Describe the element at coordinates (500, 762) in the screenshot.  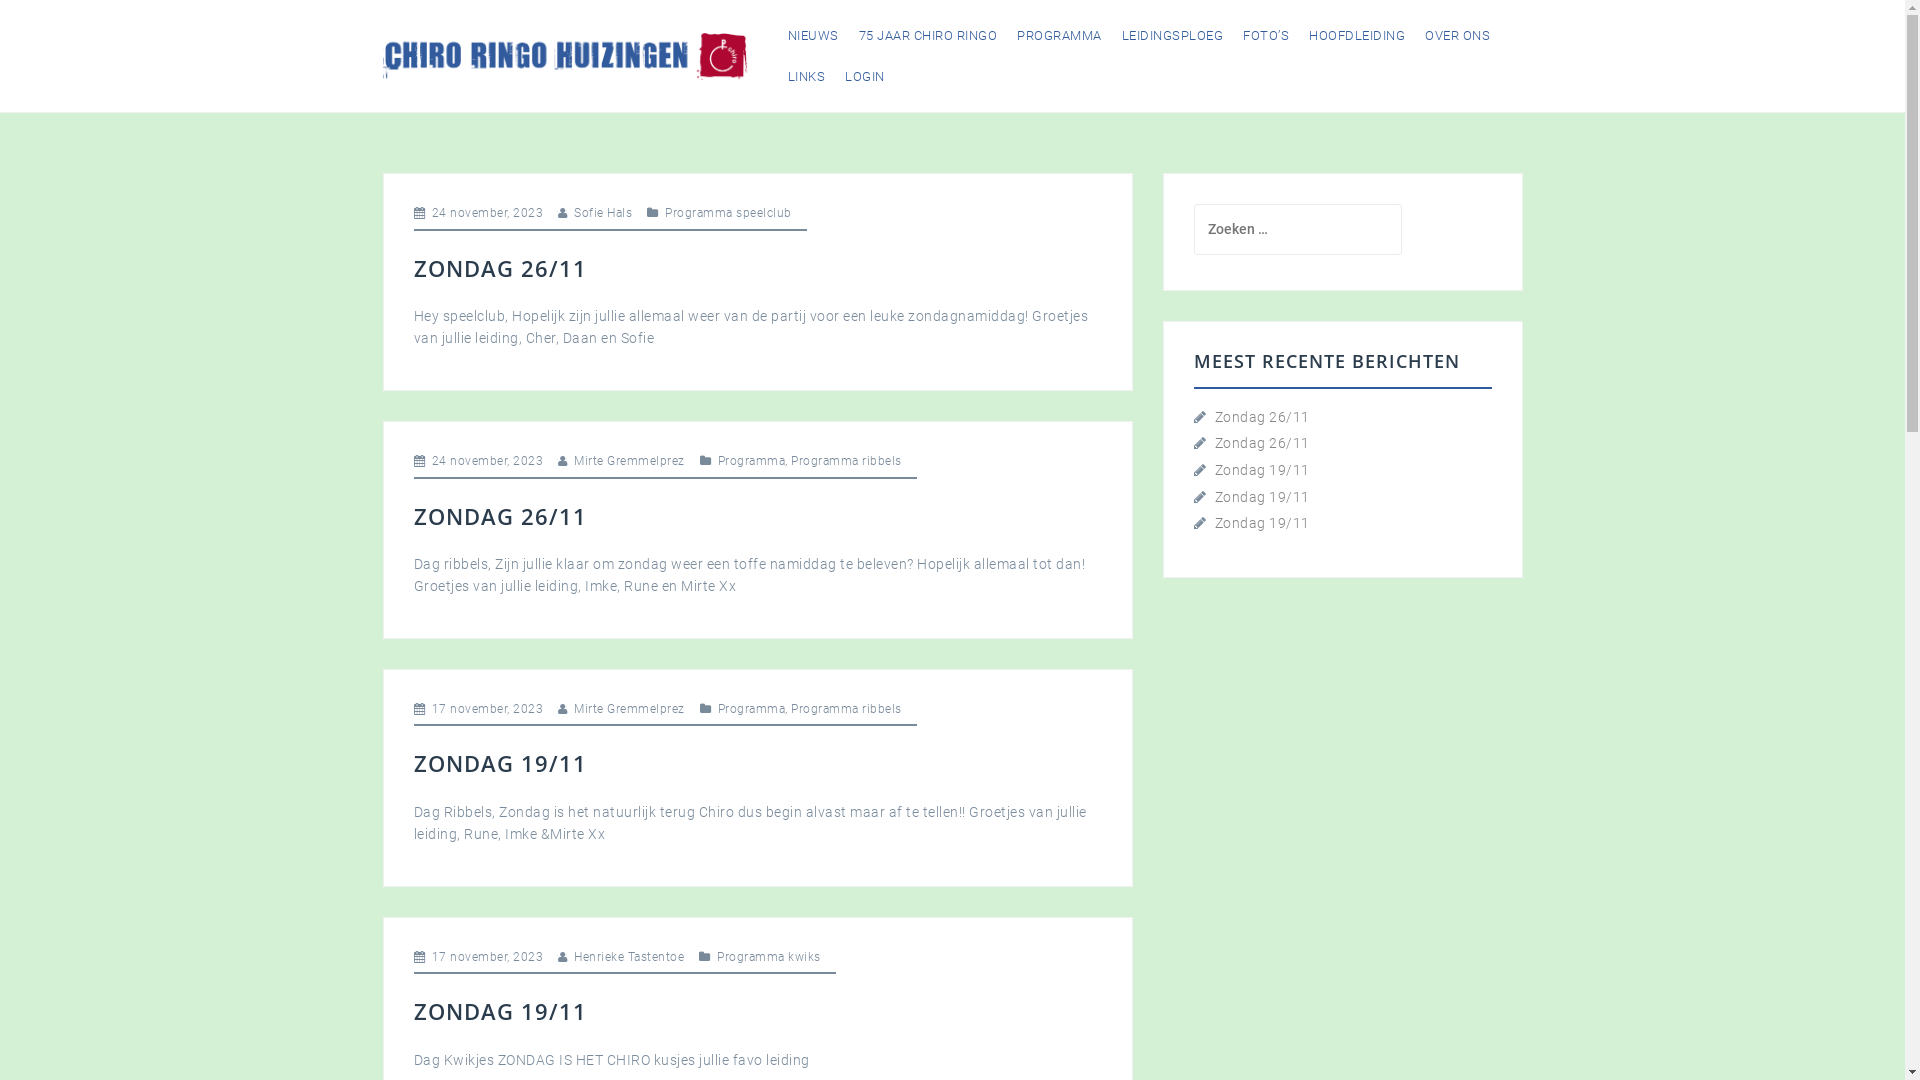
I see `ZONDAG 19/11` at that location.